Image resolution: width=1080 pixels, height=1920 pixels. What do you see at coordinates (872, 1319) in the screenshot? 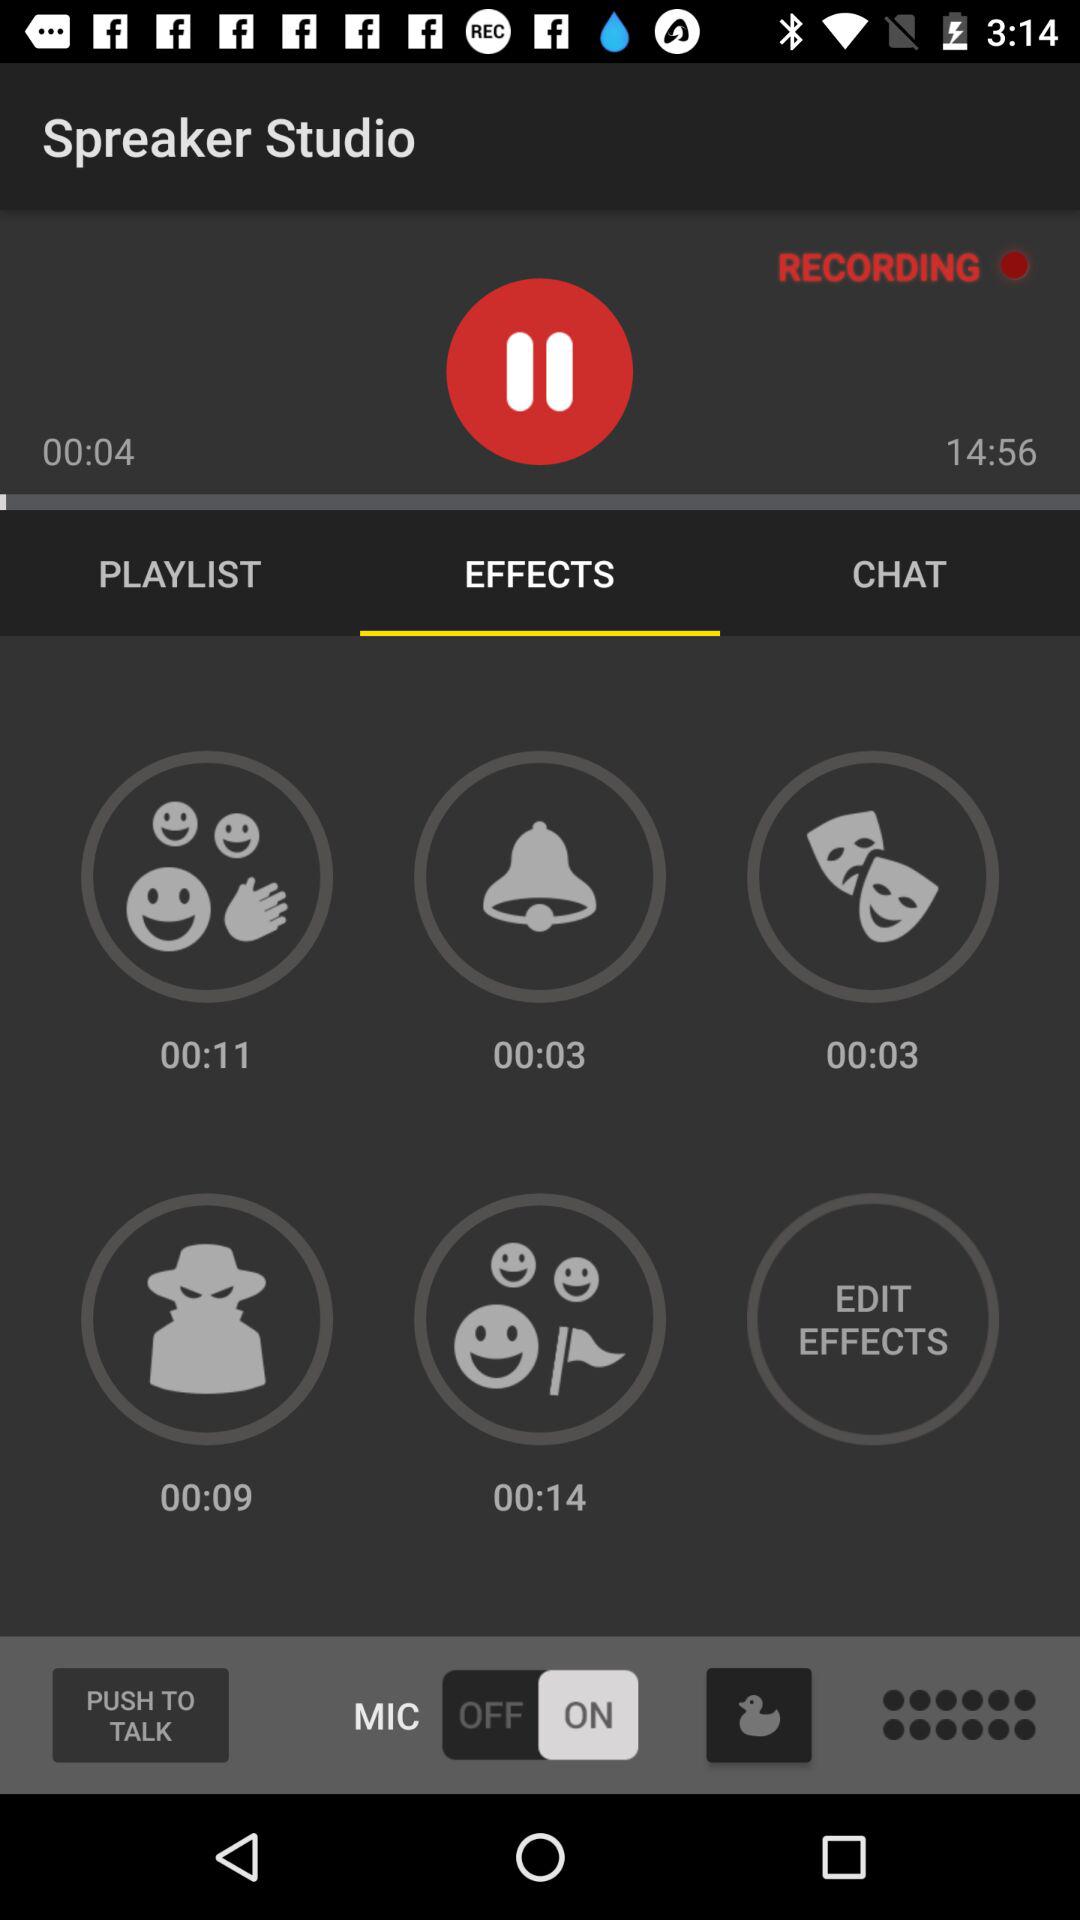
I see `swipe until edit effects item` at bounding box center [872, 1319].